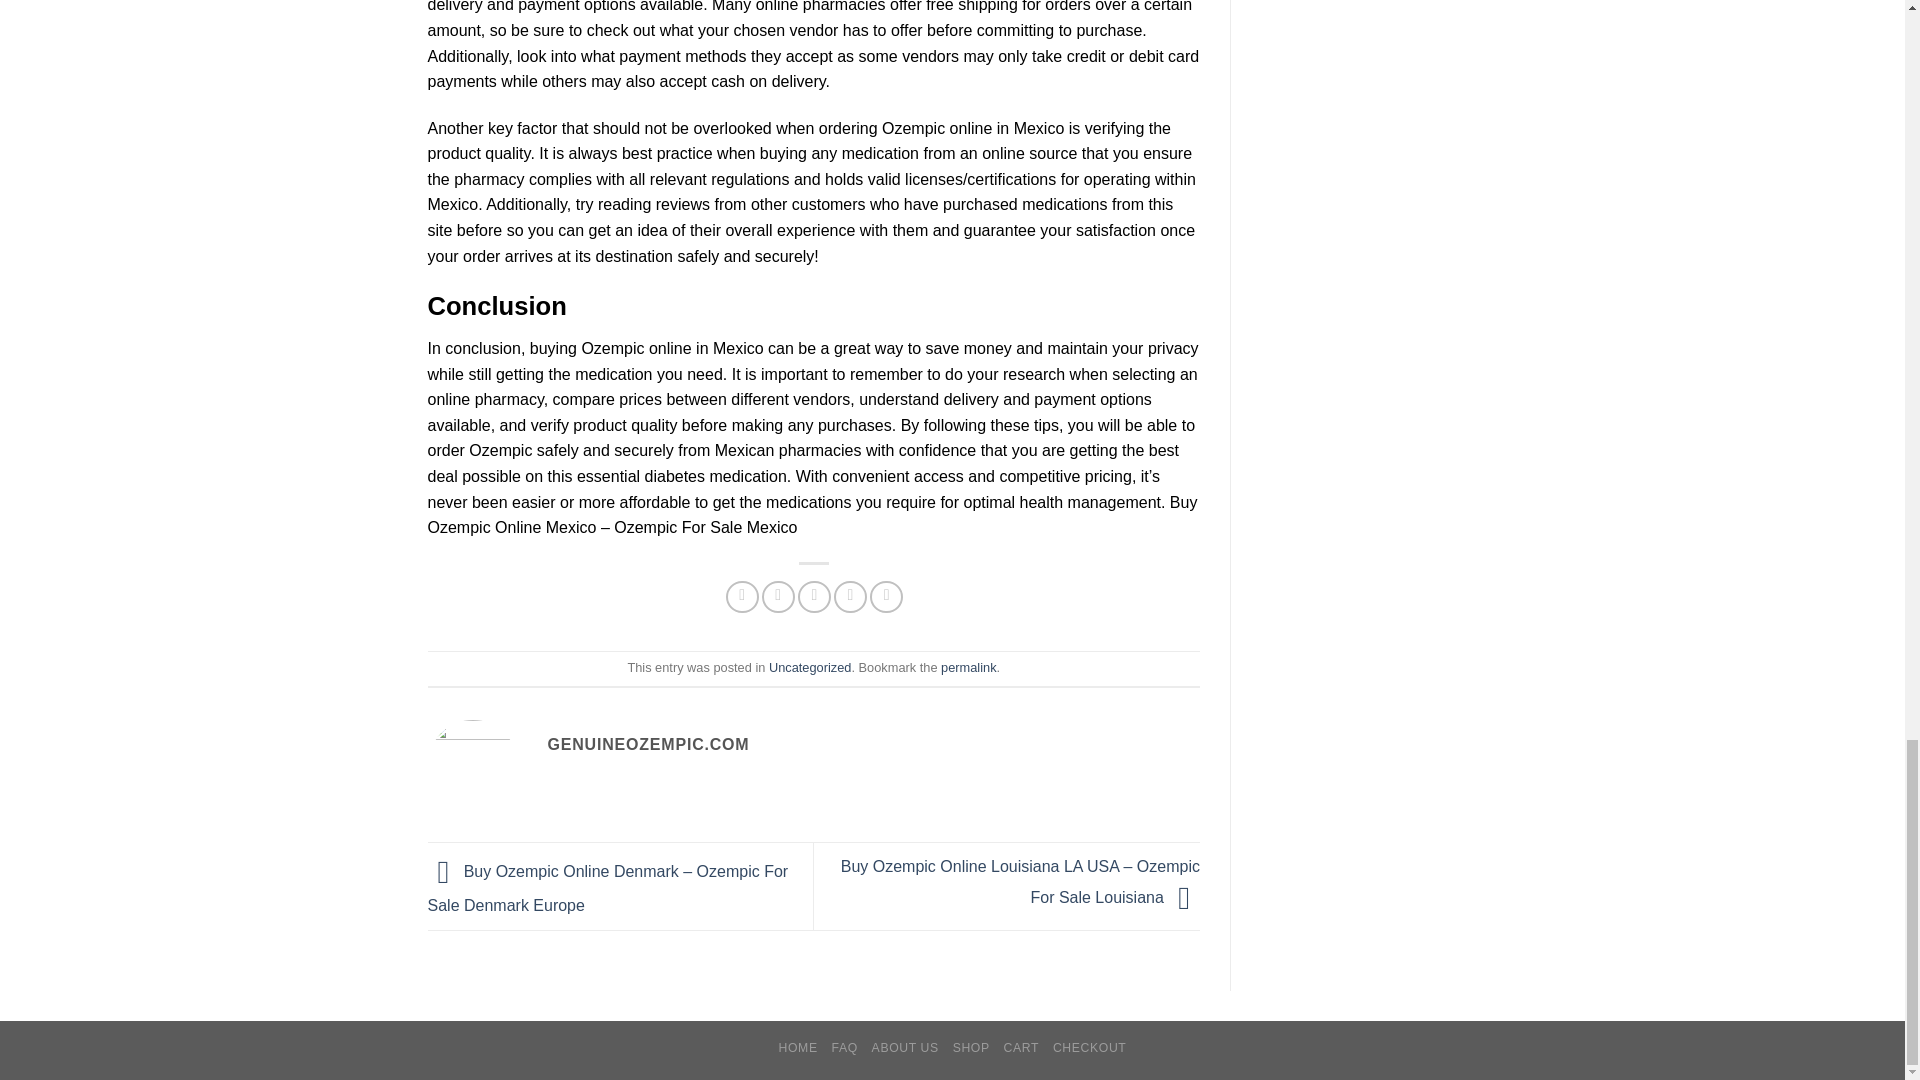  Describe the element at coordinates (971, 1048) in the screenshot. I see `SHOP` at that location.